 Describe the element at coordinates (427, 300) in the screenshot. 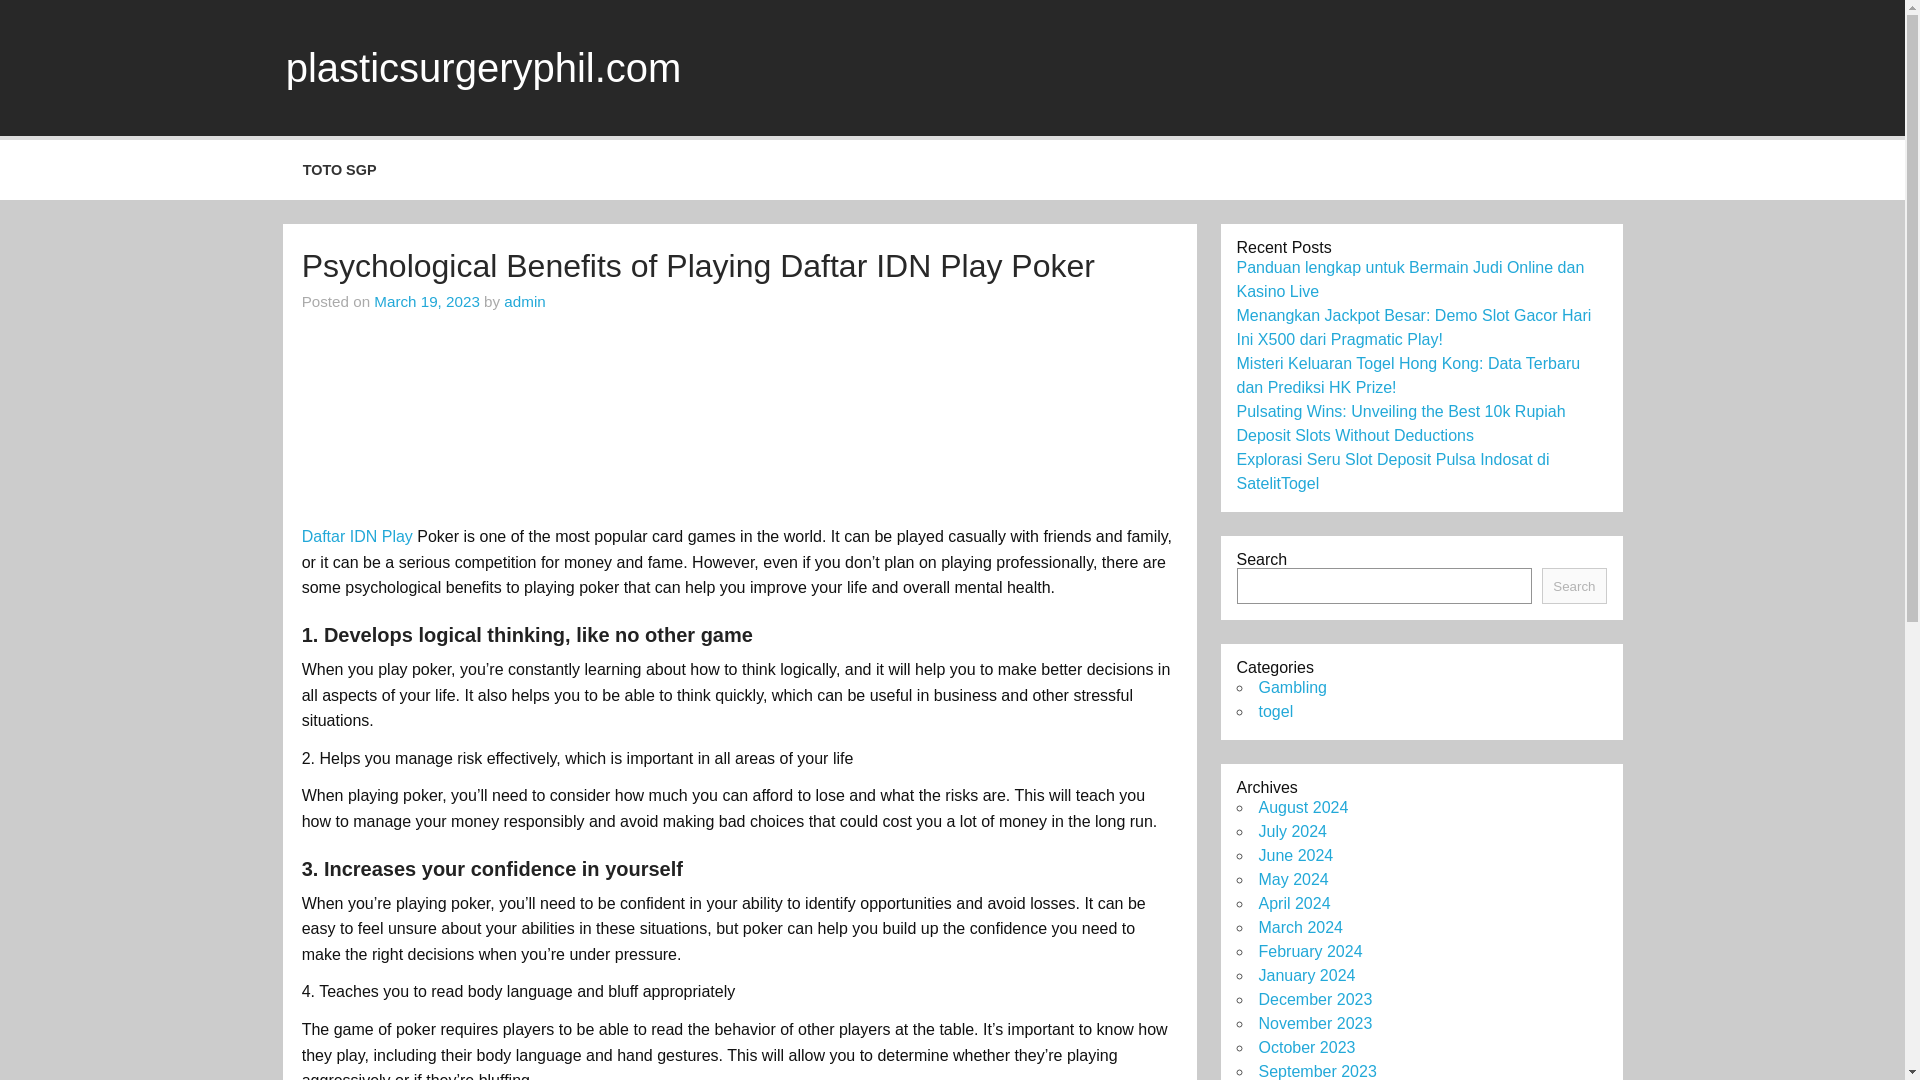

I see `2:09 am` at that location.